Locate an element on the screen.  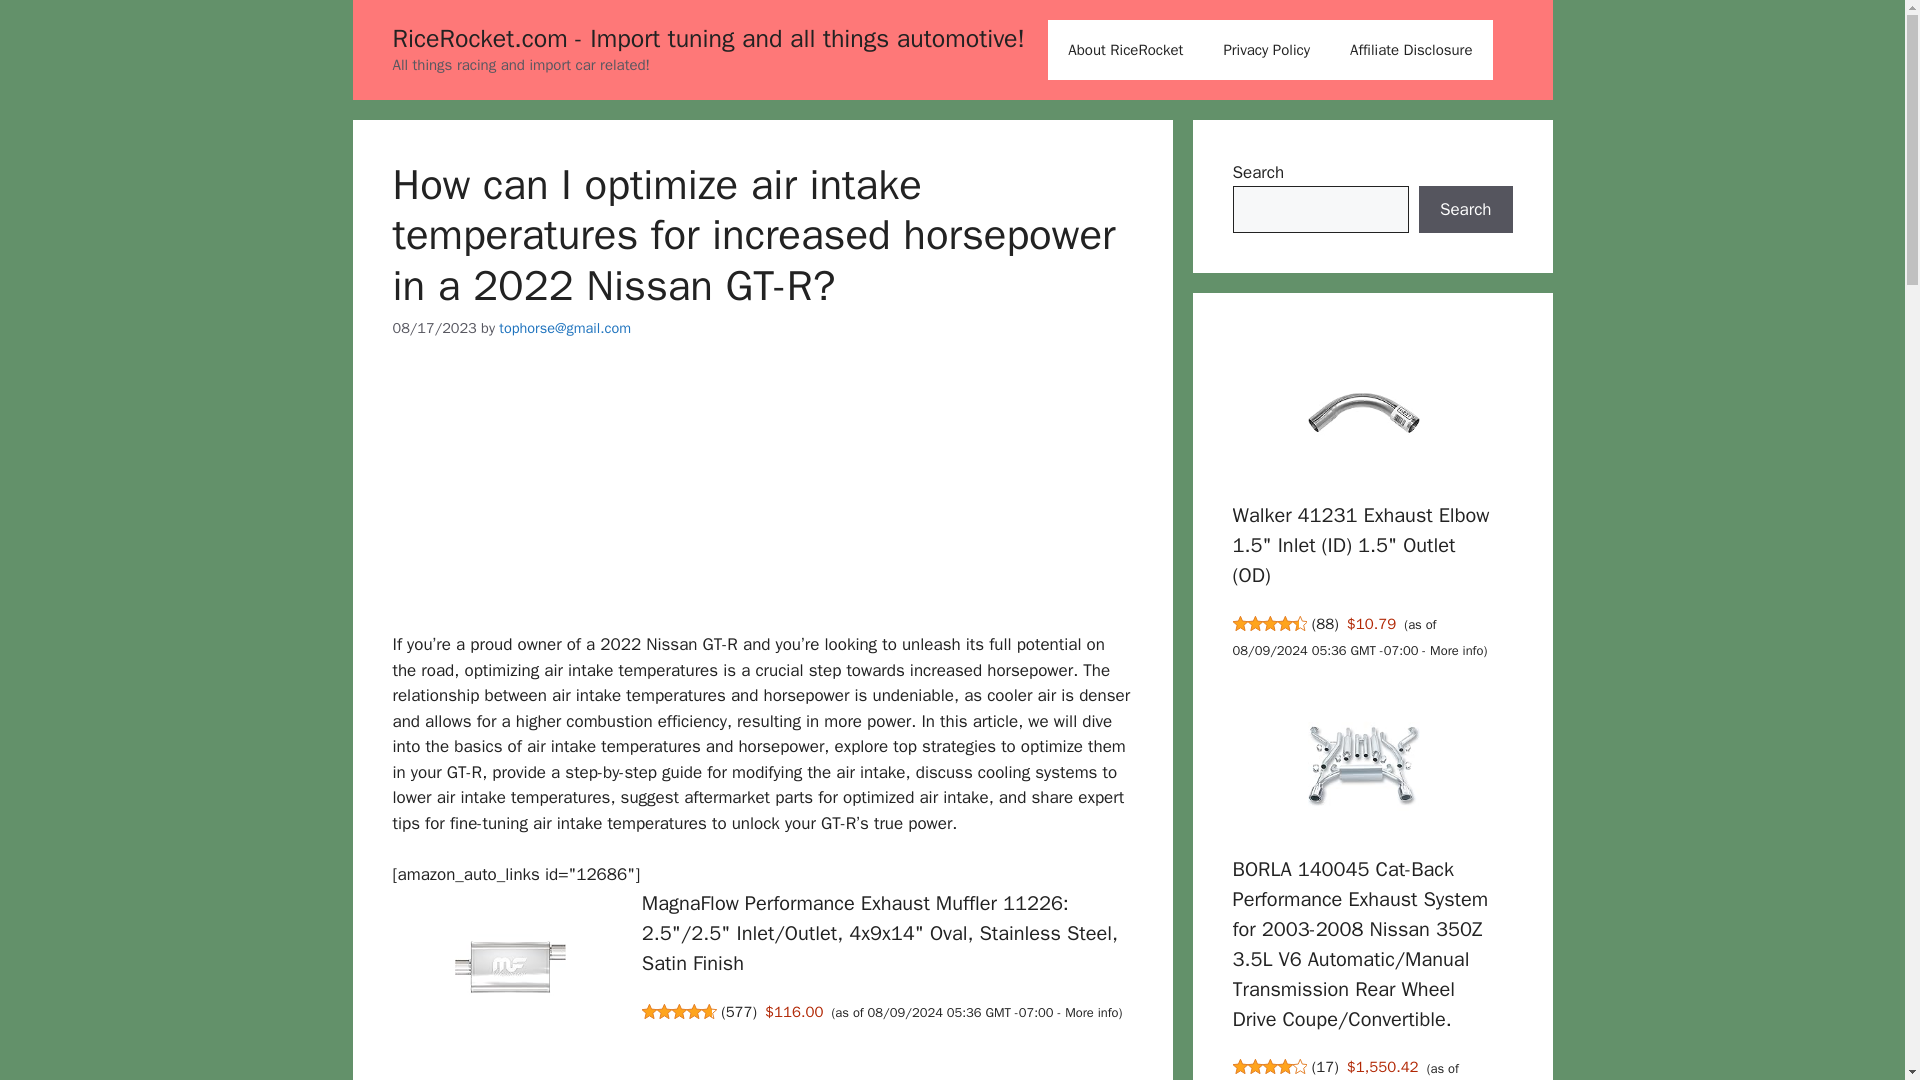
Privacy Policy is located at coordinates (1266, 50).